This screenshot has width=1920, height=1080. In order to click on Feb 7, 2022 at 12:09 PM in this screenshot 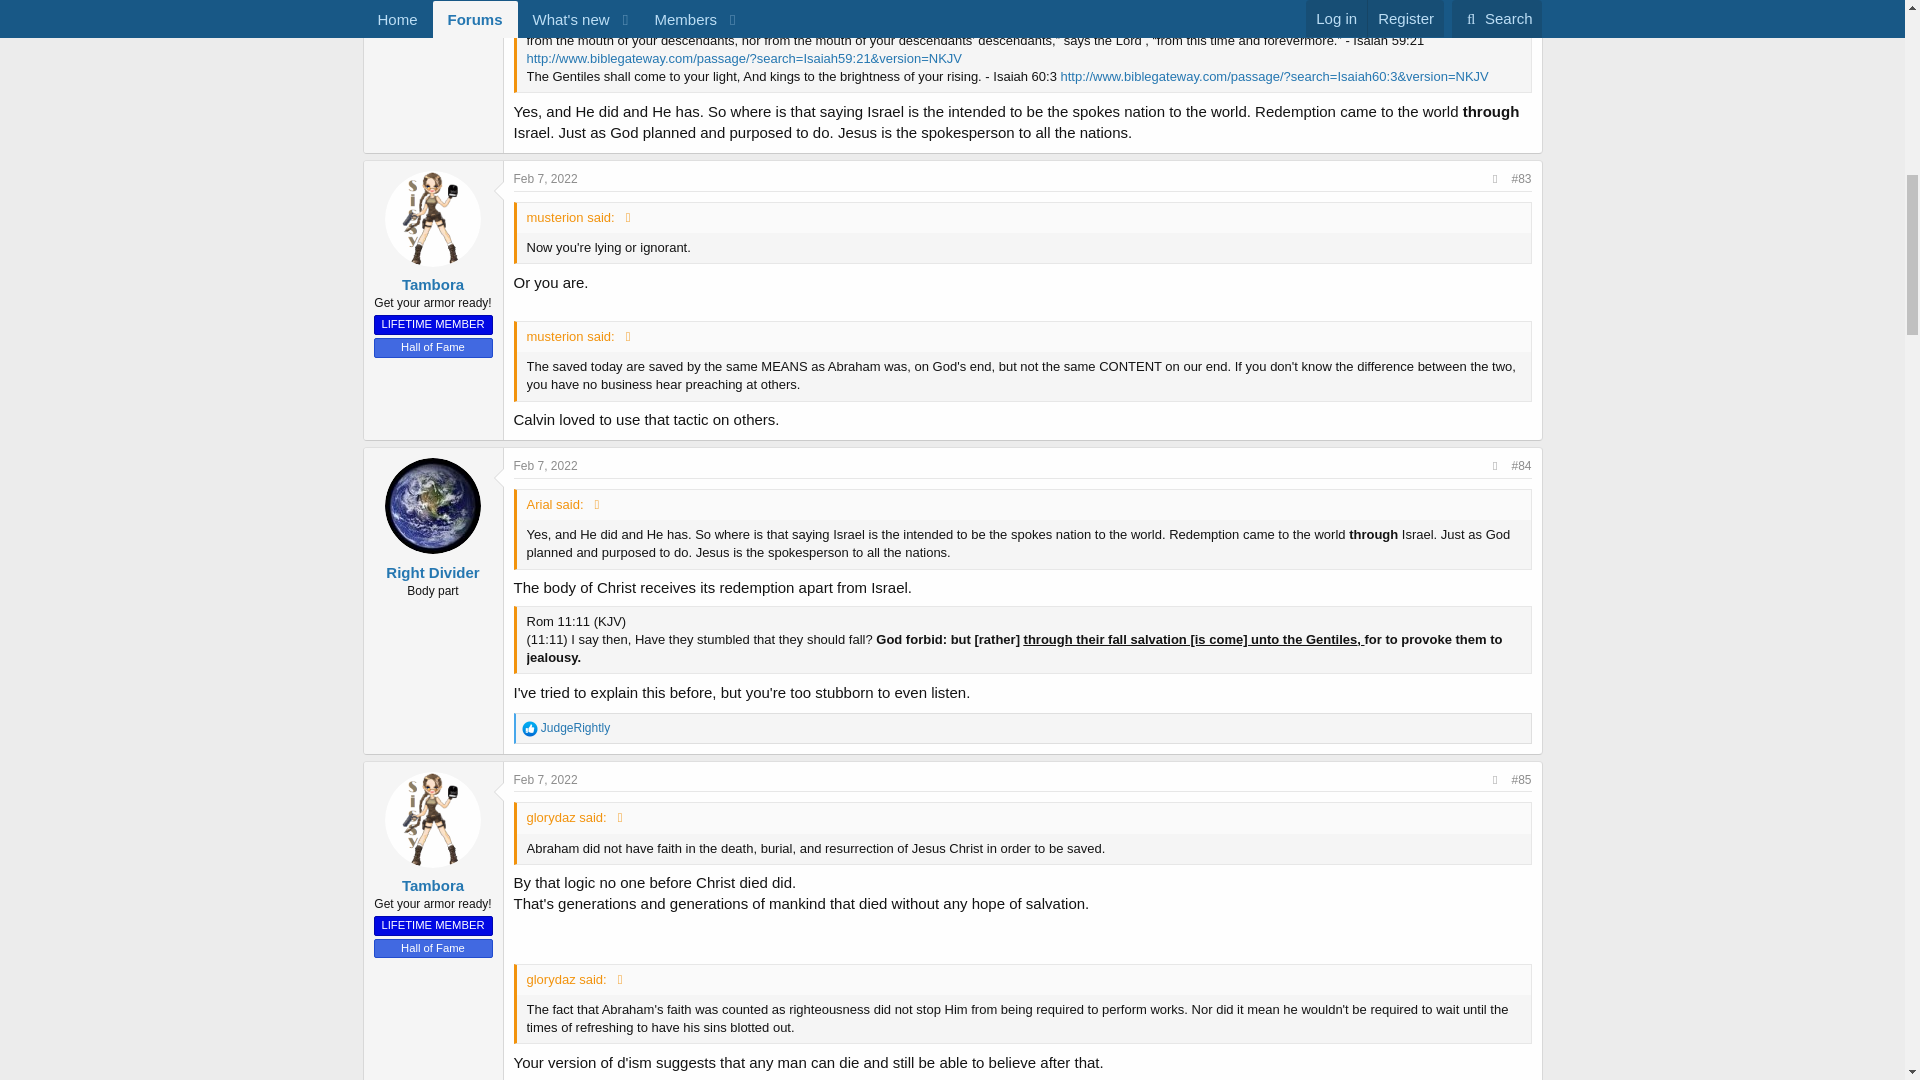, I will do `click(546, 466)`.